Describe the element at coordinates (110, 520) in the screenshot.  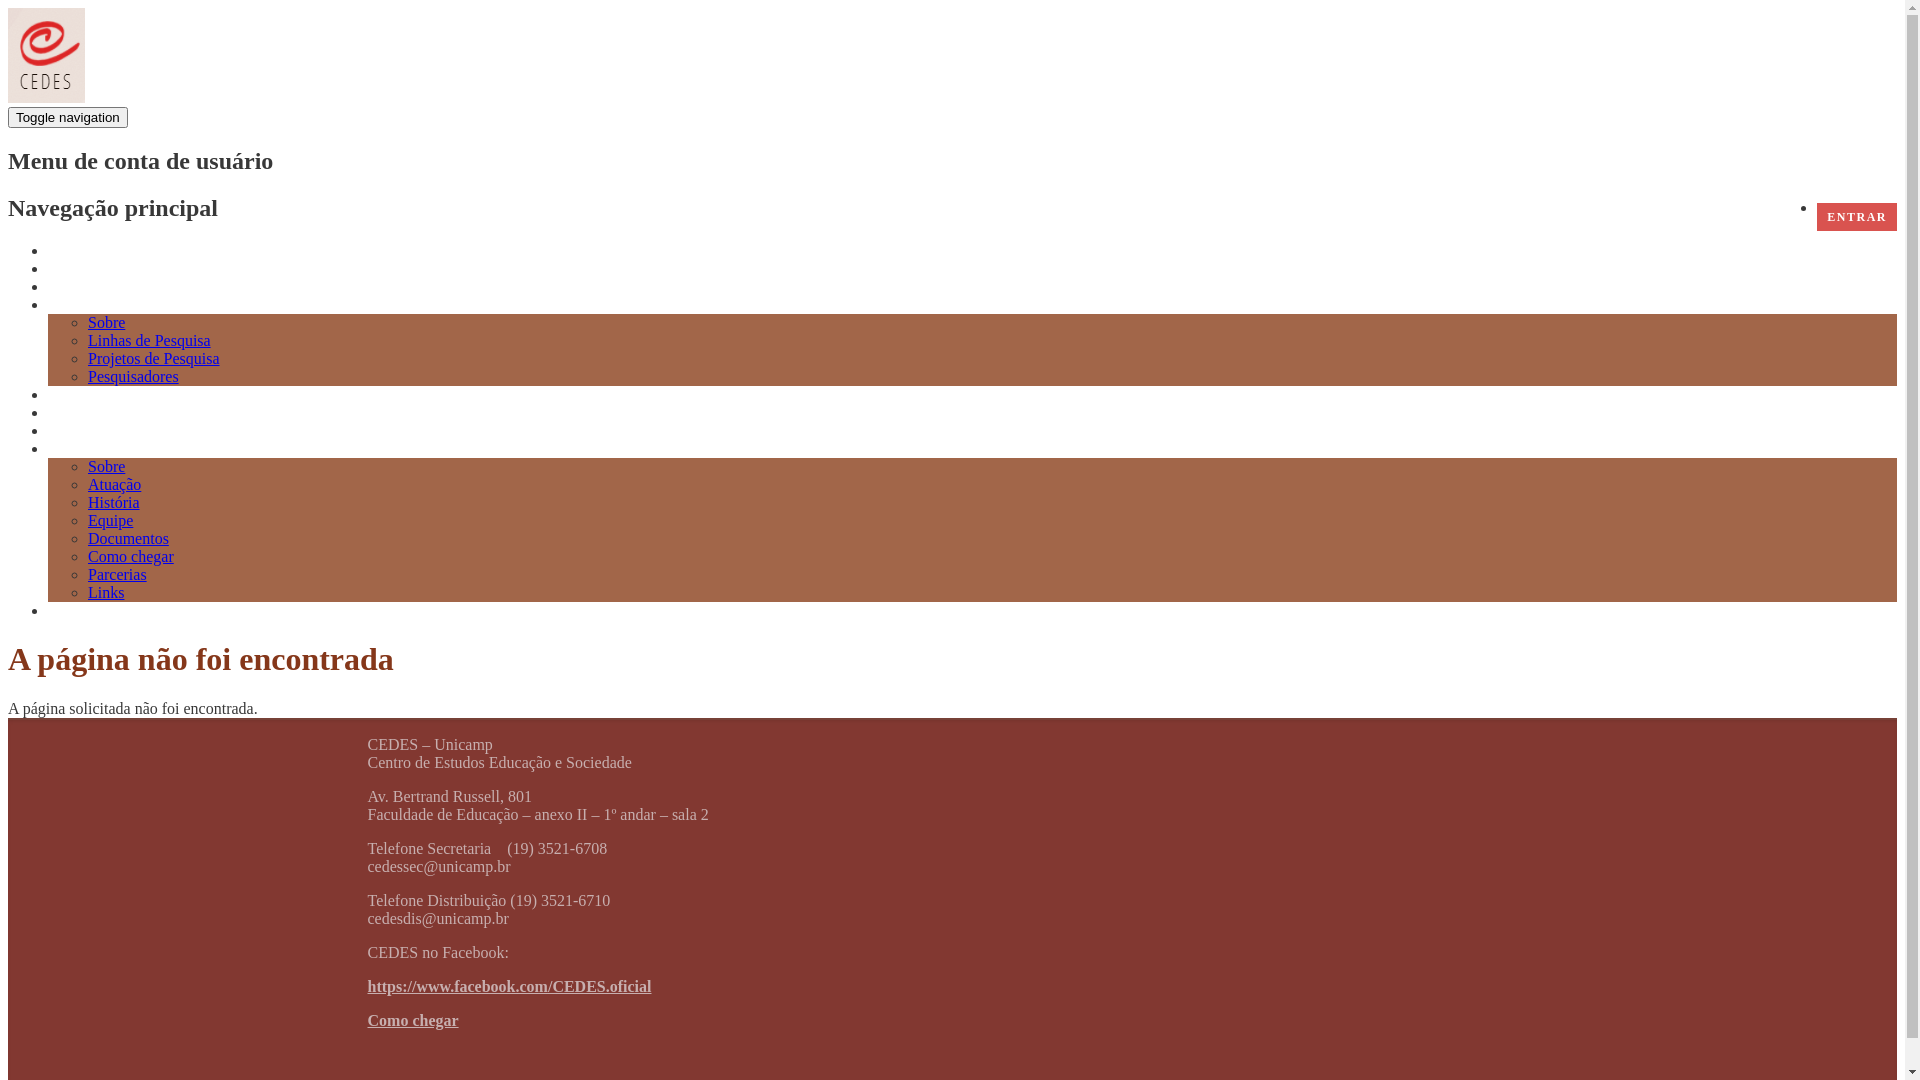
I see `Equipe` at that location.